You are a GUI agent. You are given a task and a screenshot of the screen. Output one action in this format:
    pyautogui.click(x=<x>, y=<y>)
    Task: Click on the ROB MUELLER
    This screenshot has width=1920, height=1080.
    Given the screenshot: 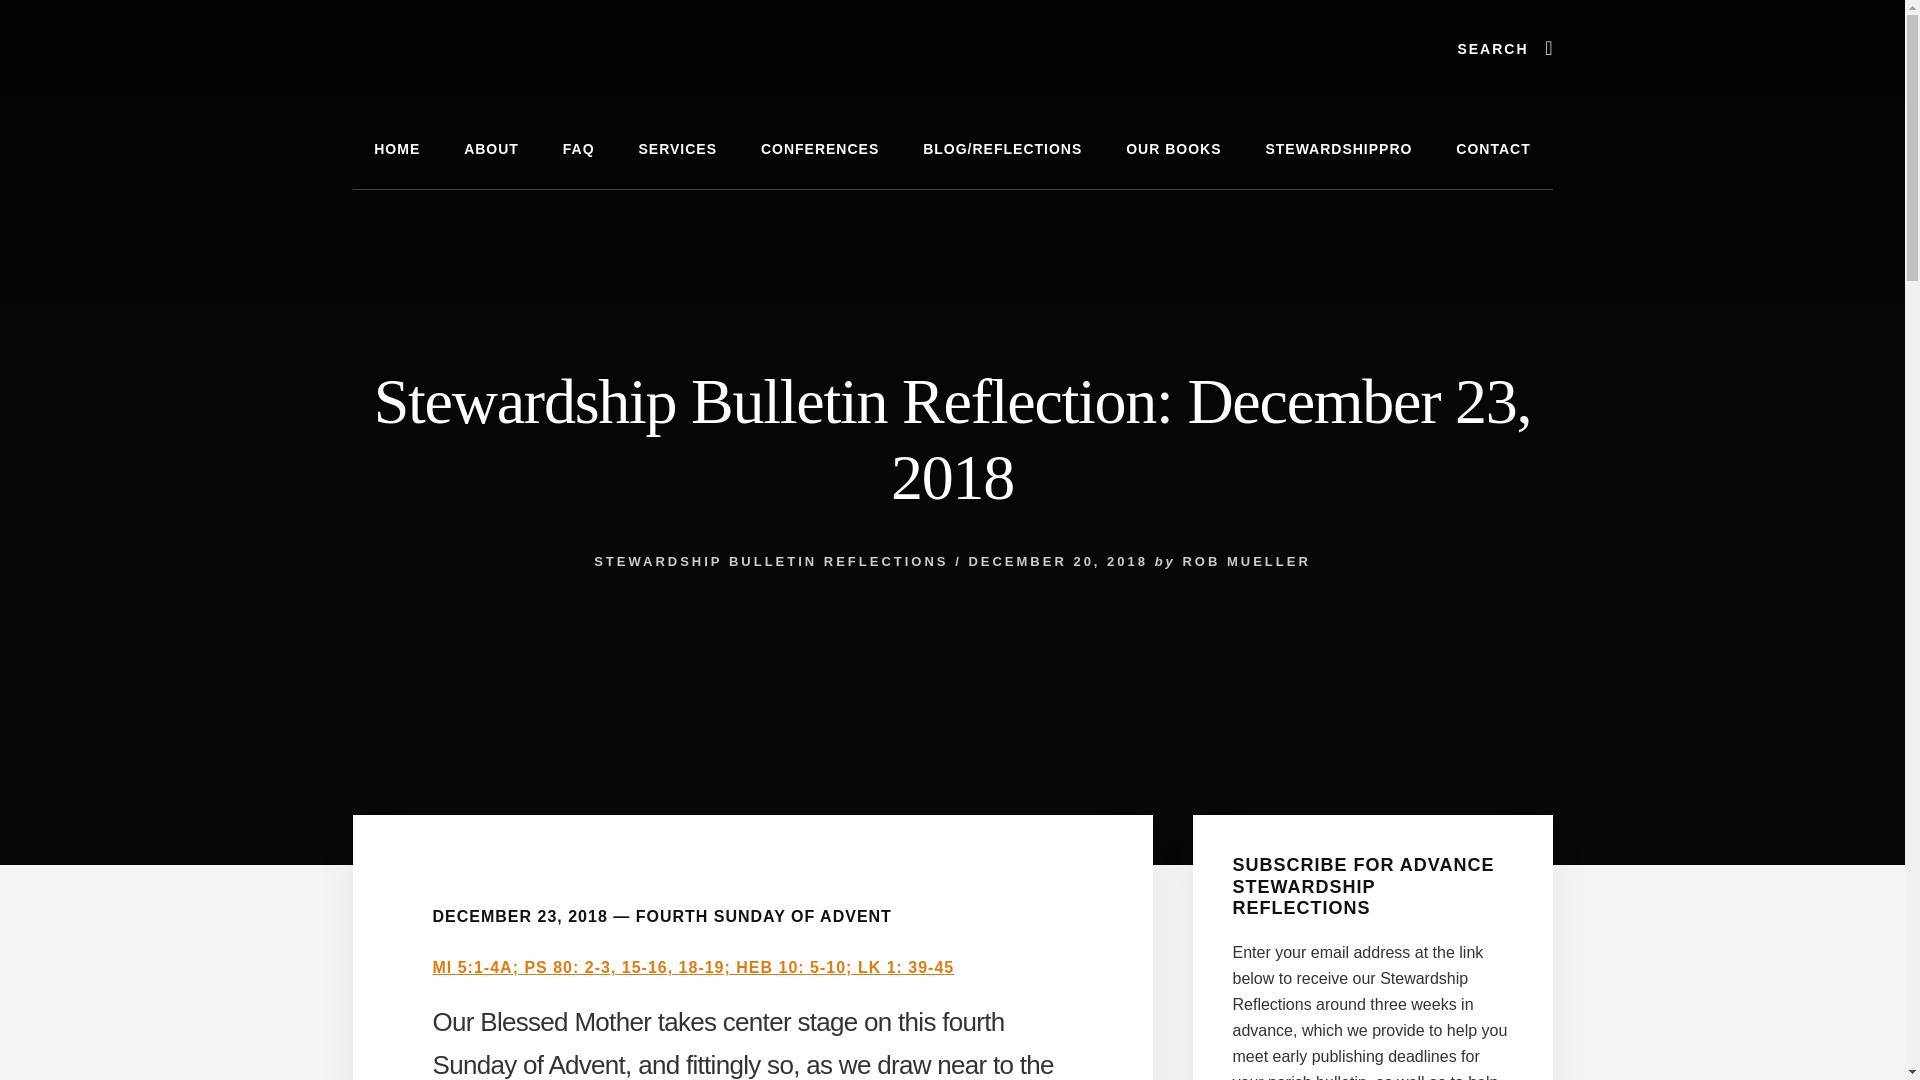 What is the action you would take?
    pyautogui.click(x=1246, y=562)
    